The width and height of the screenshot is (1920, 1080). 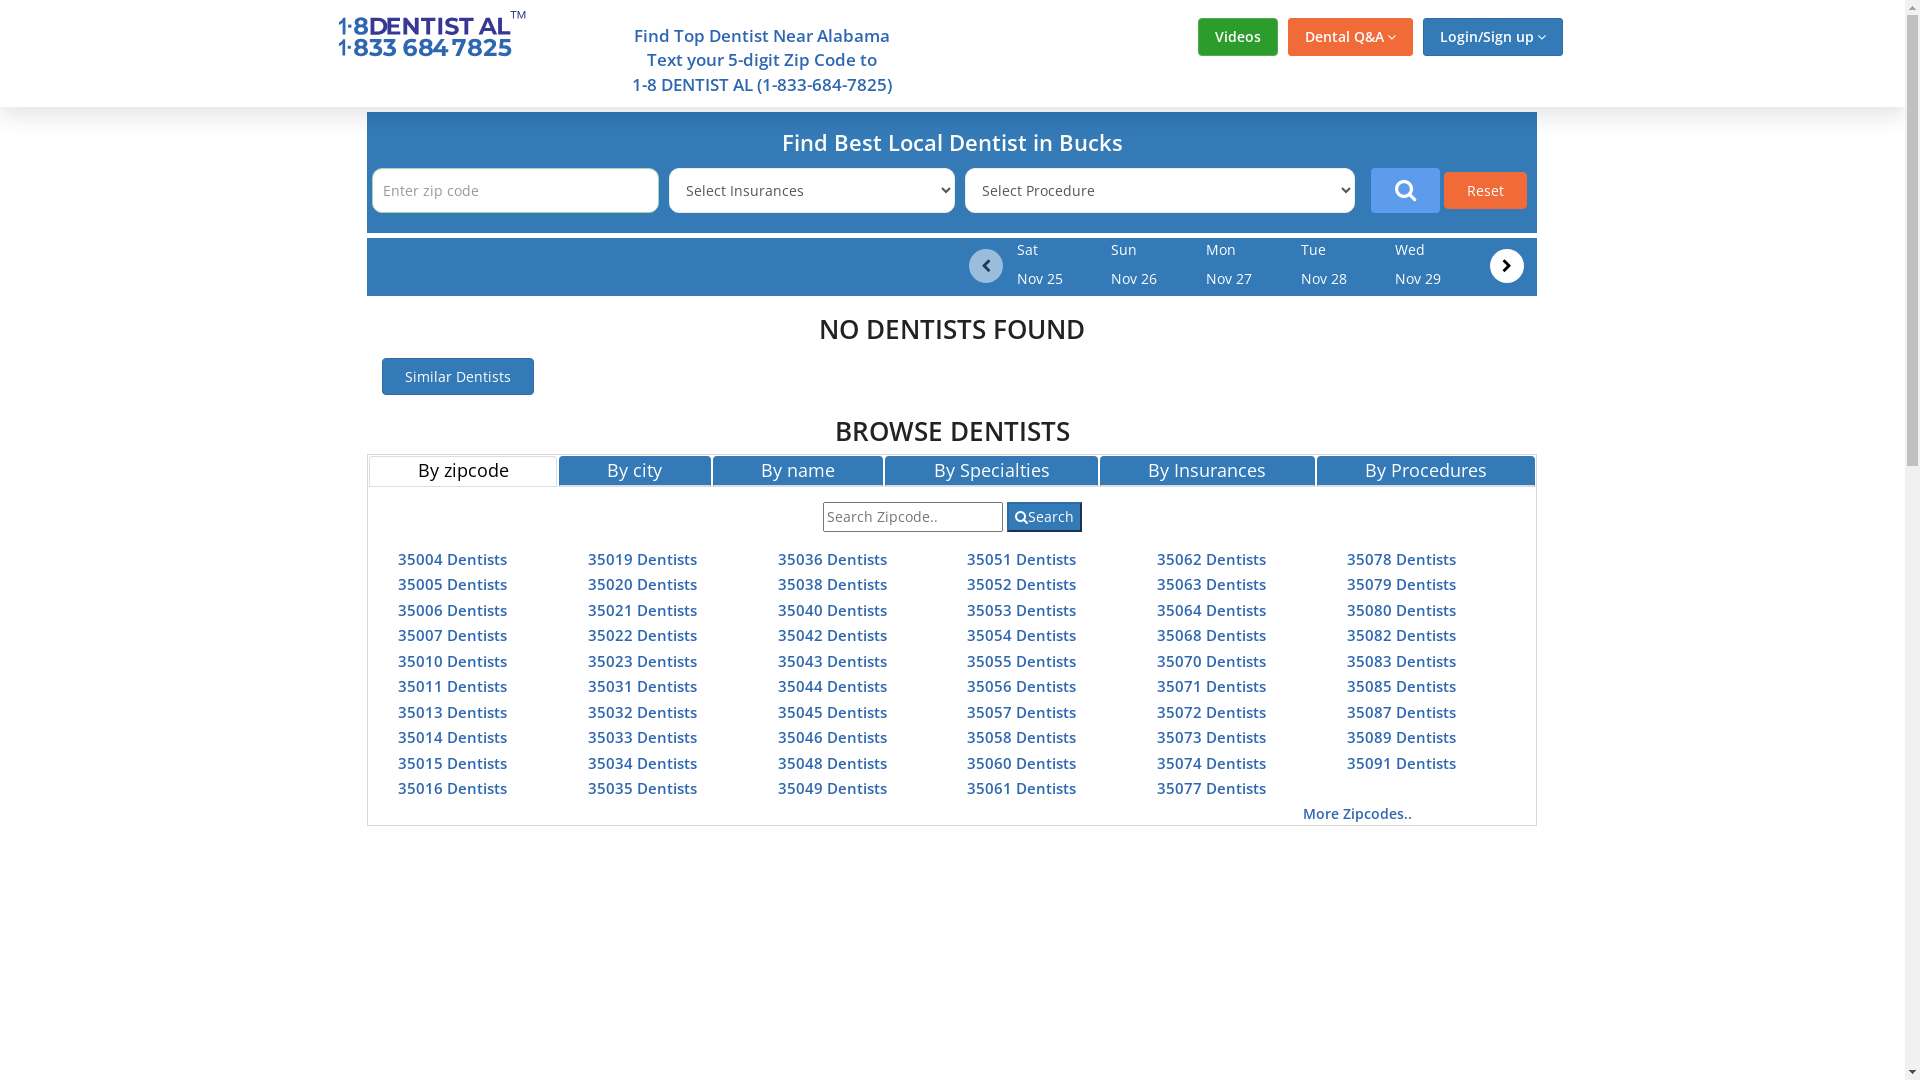 I want to click on More Zipcodes.., so click(x=1358, y=814).